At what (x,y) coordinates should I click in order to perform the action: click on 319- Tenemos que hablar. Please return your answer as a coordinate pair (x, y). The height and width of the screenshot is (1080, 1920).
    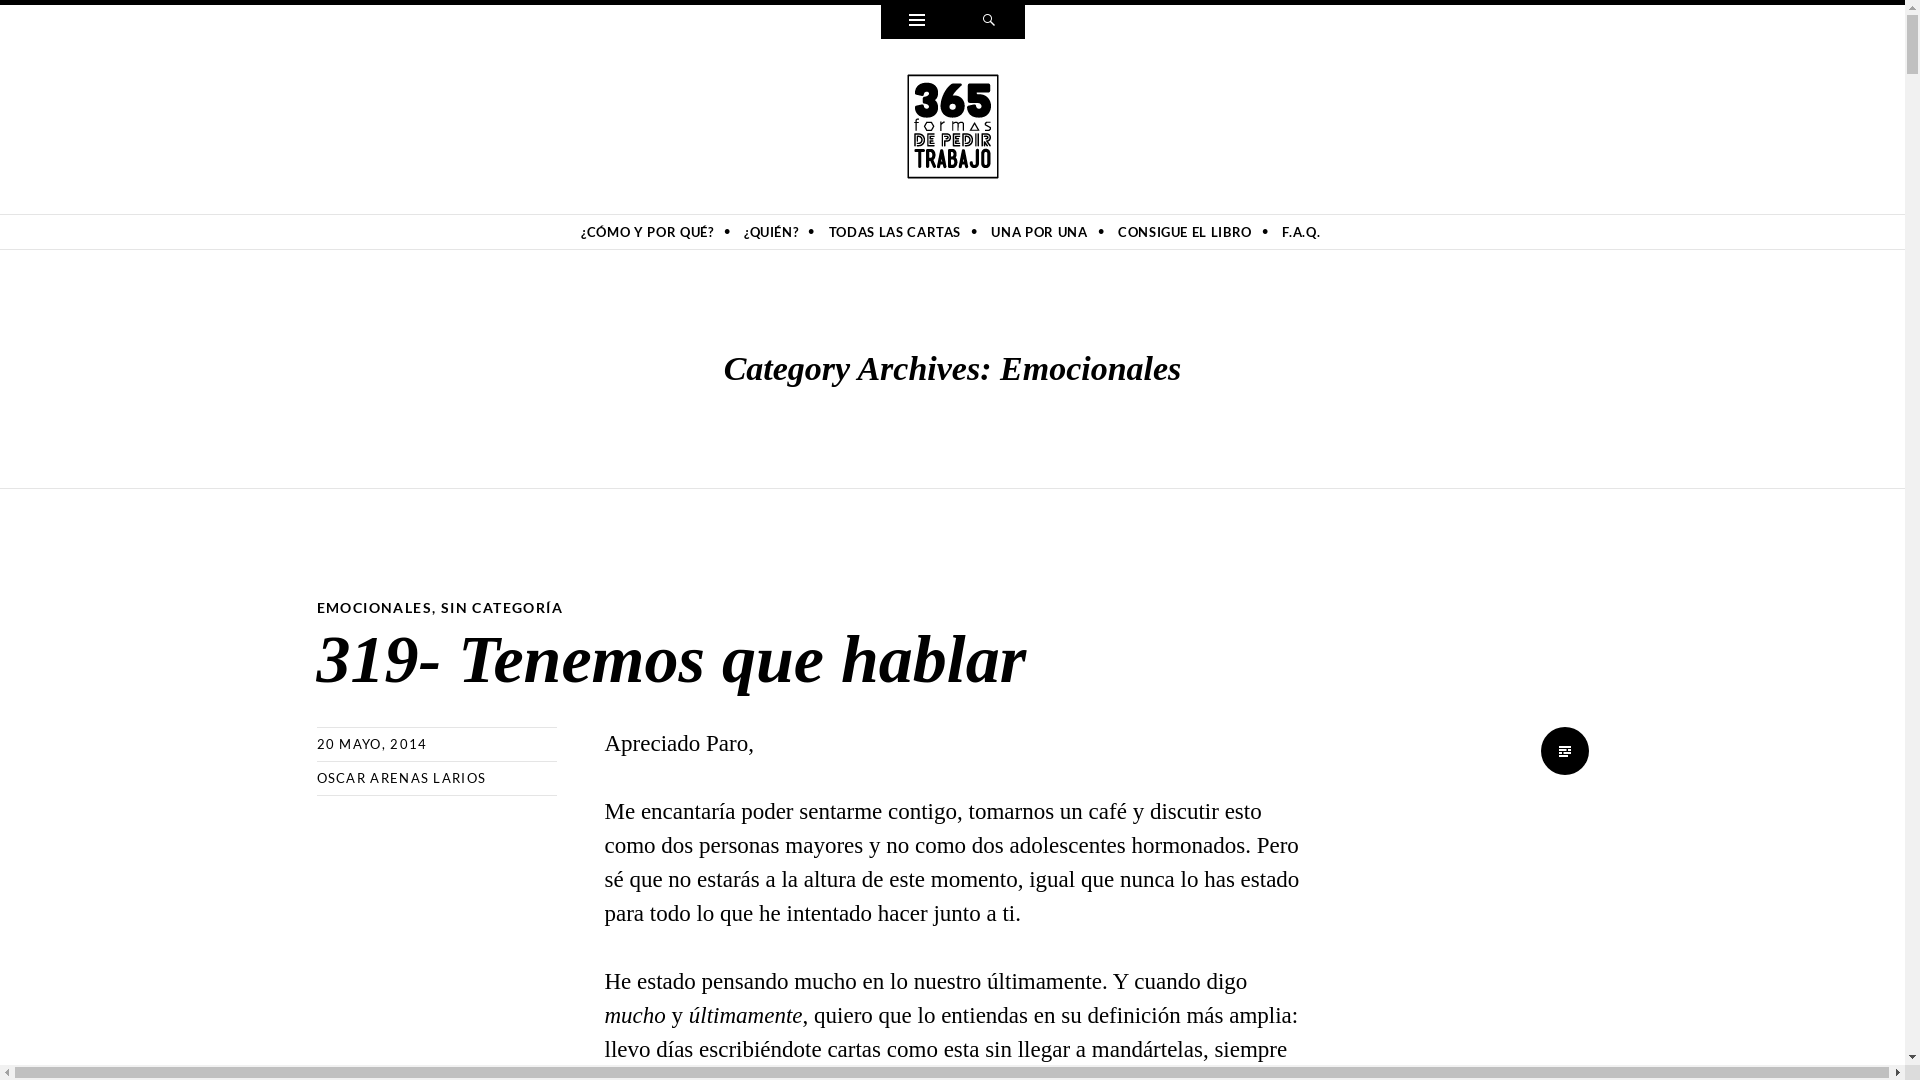
    Looking at the image, I should click on (671, 659).